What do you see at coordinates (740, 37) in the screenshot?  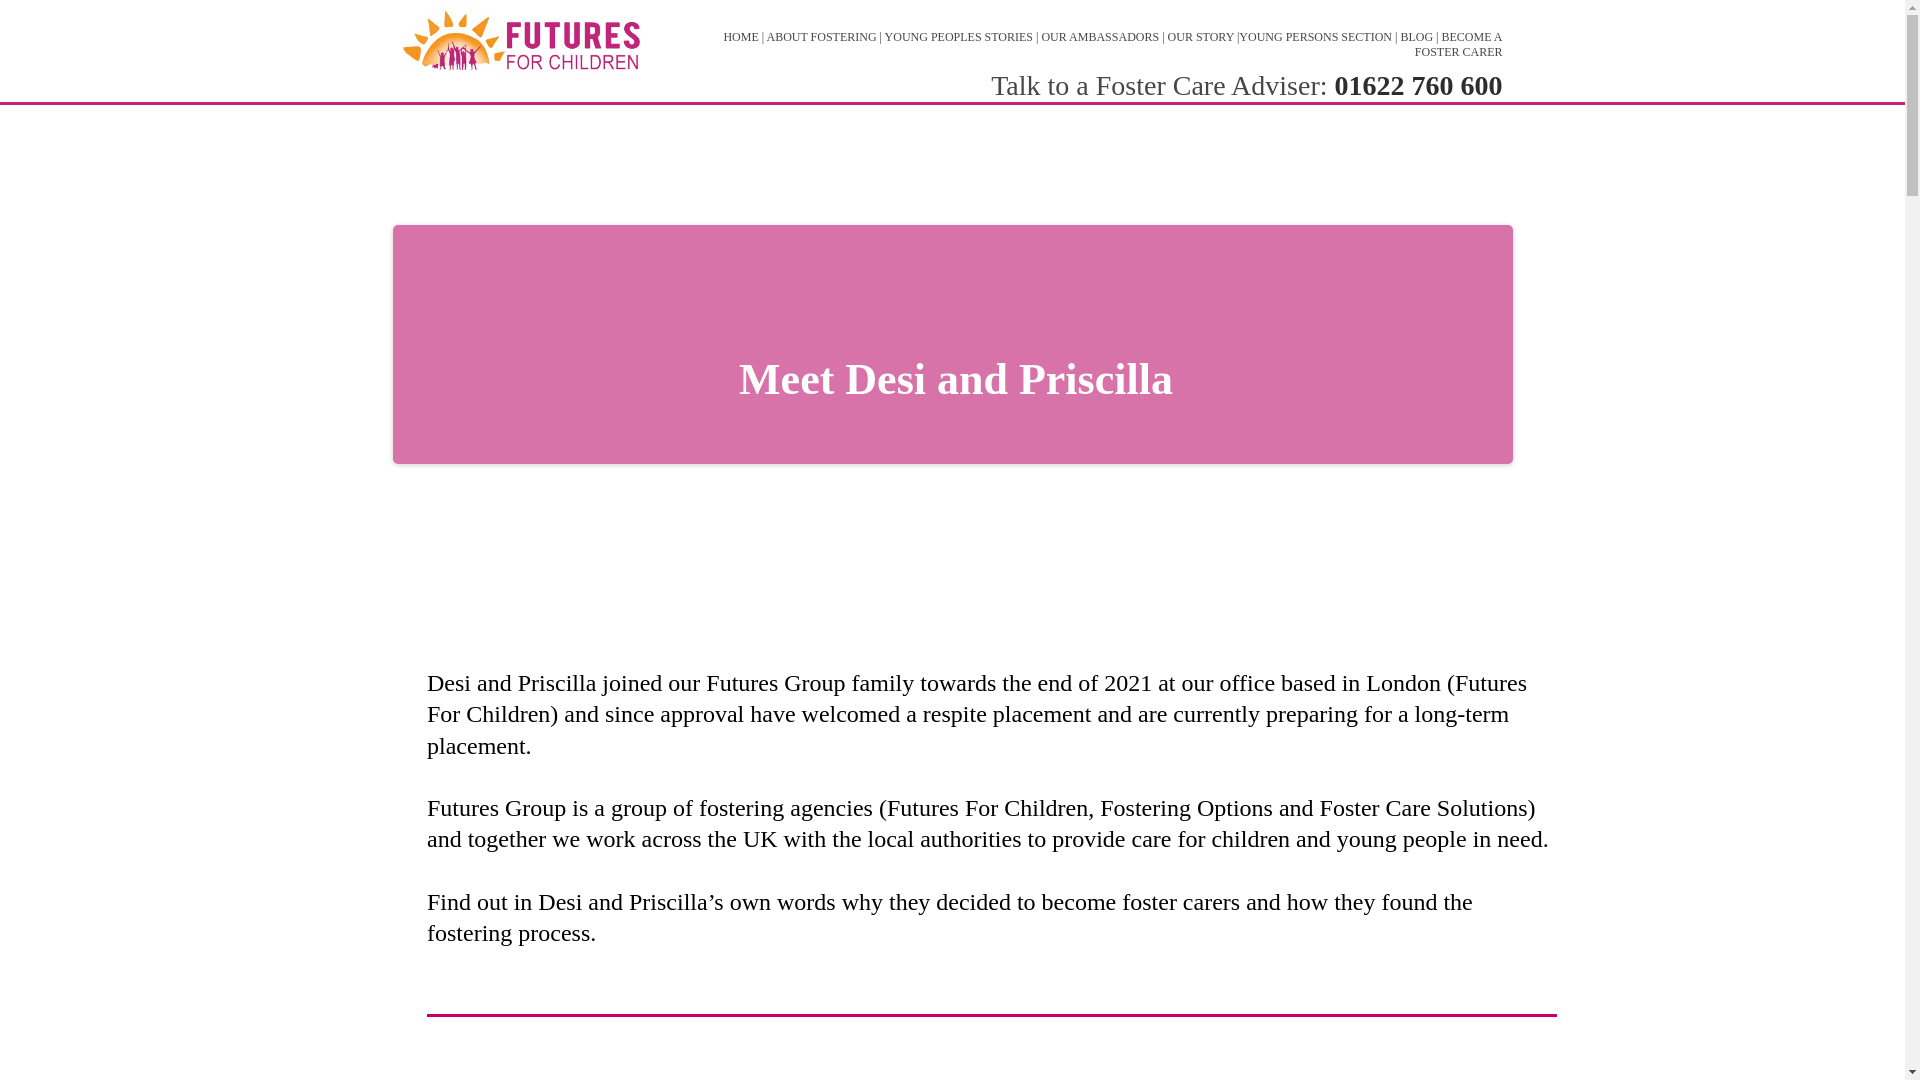 I see `HOME` at bounding box center [740, 37].